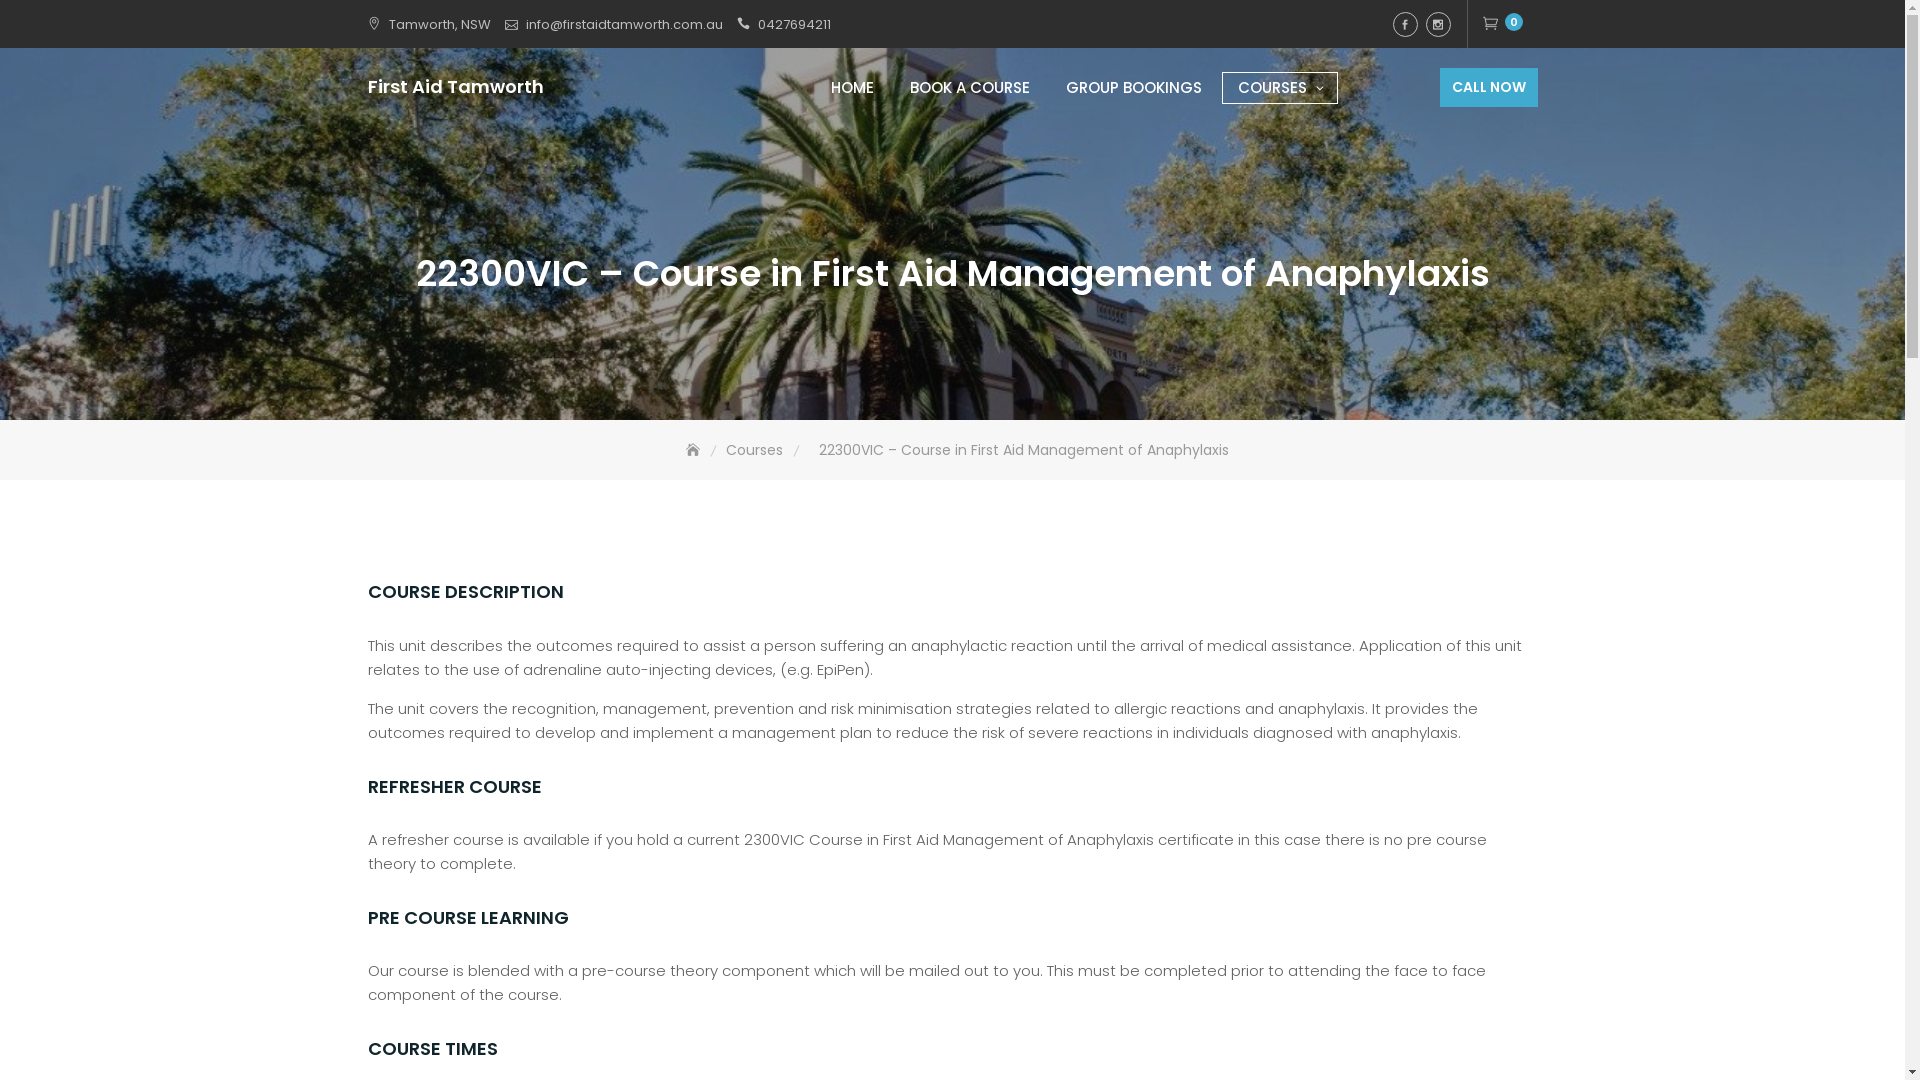 The image size is (1920, 1080). What do you see at coordinates (852, 87) in the screenshot?
I see `HOME` at bounding box center [852, 87].